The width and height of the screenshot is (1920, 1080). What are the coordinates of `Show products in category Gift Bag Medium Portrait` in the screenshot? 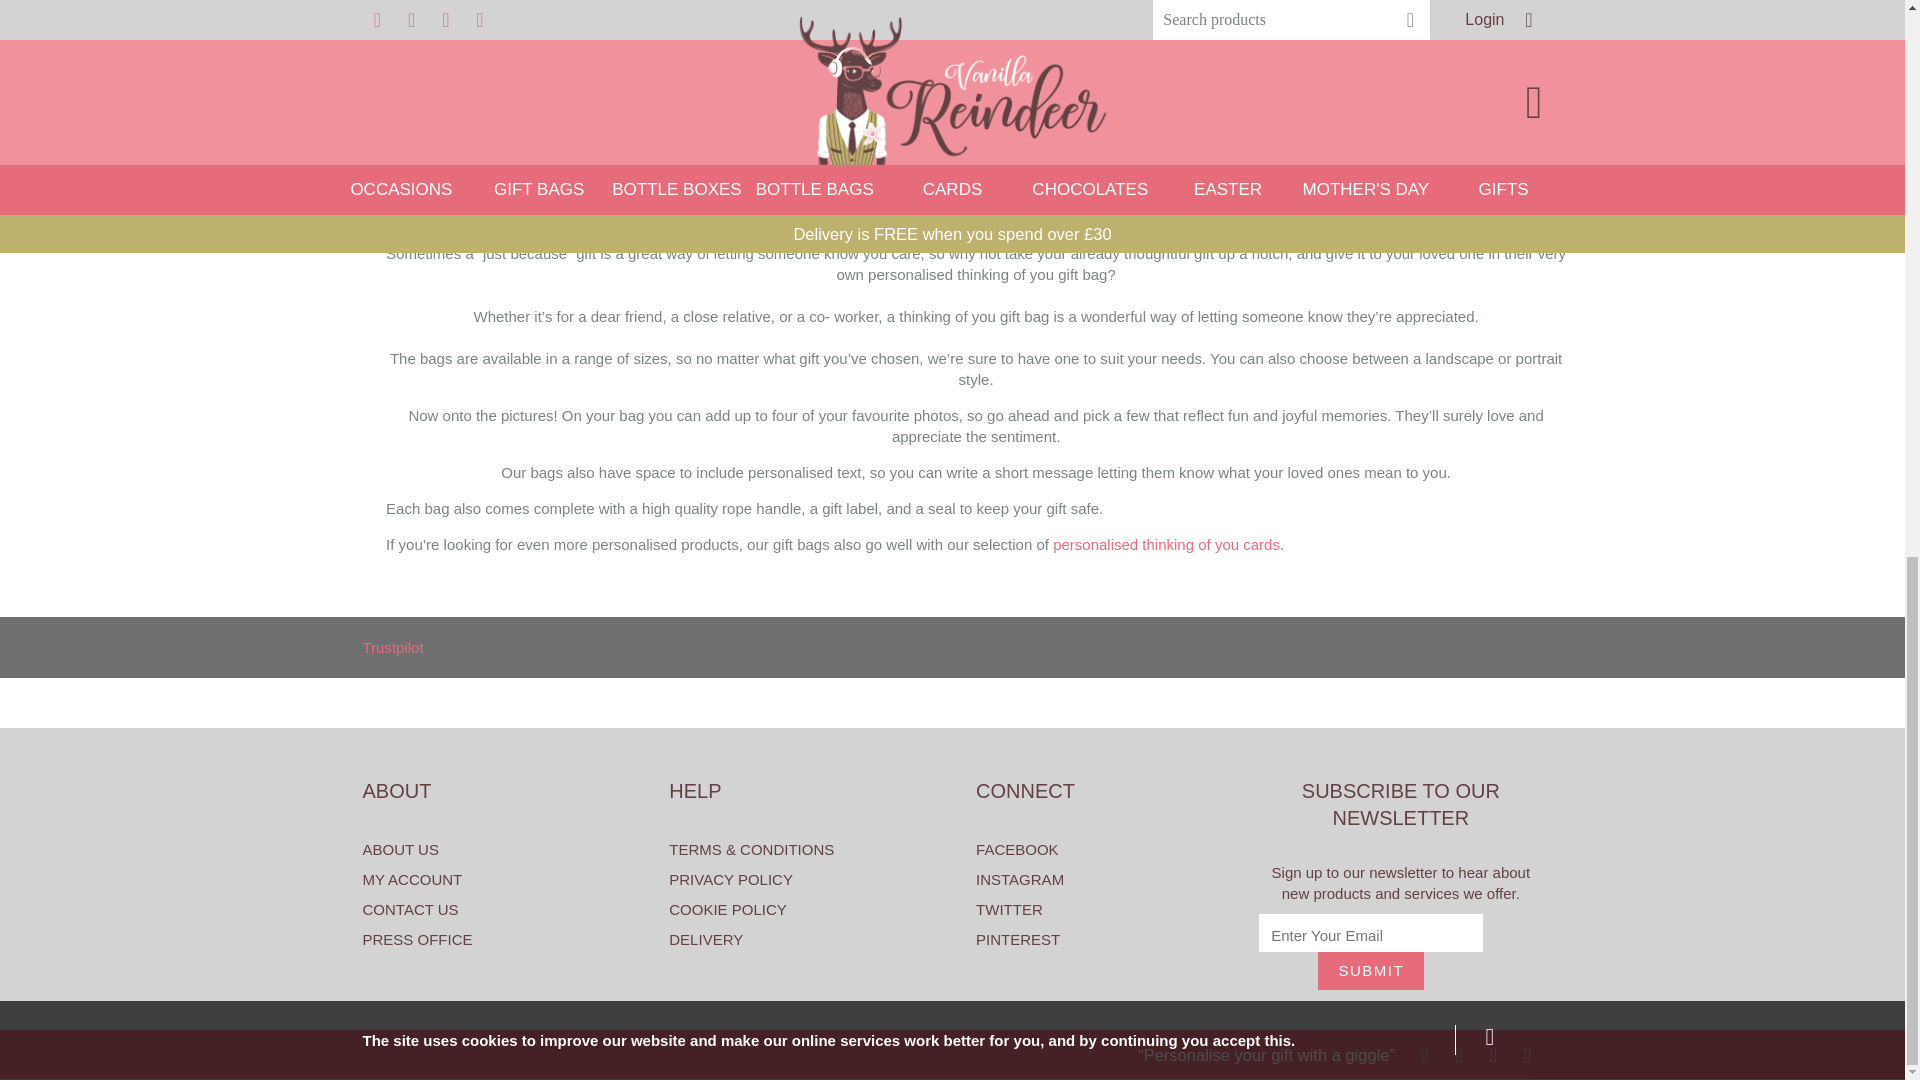 It's located at (574, 150).